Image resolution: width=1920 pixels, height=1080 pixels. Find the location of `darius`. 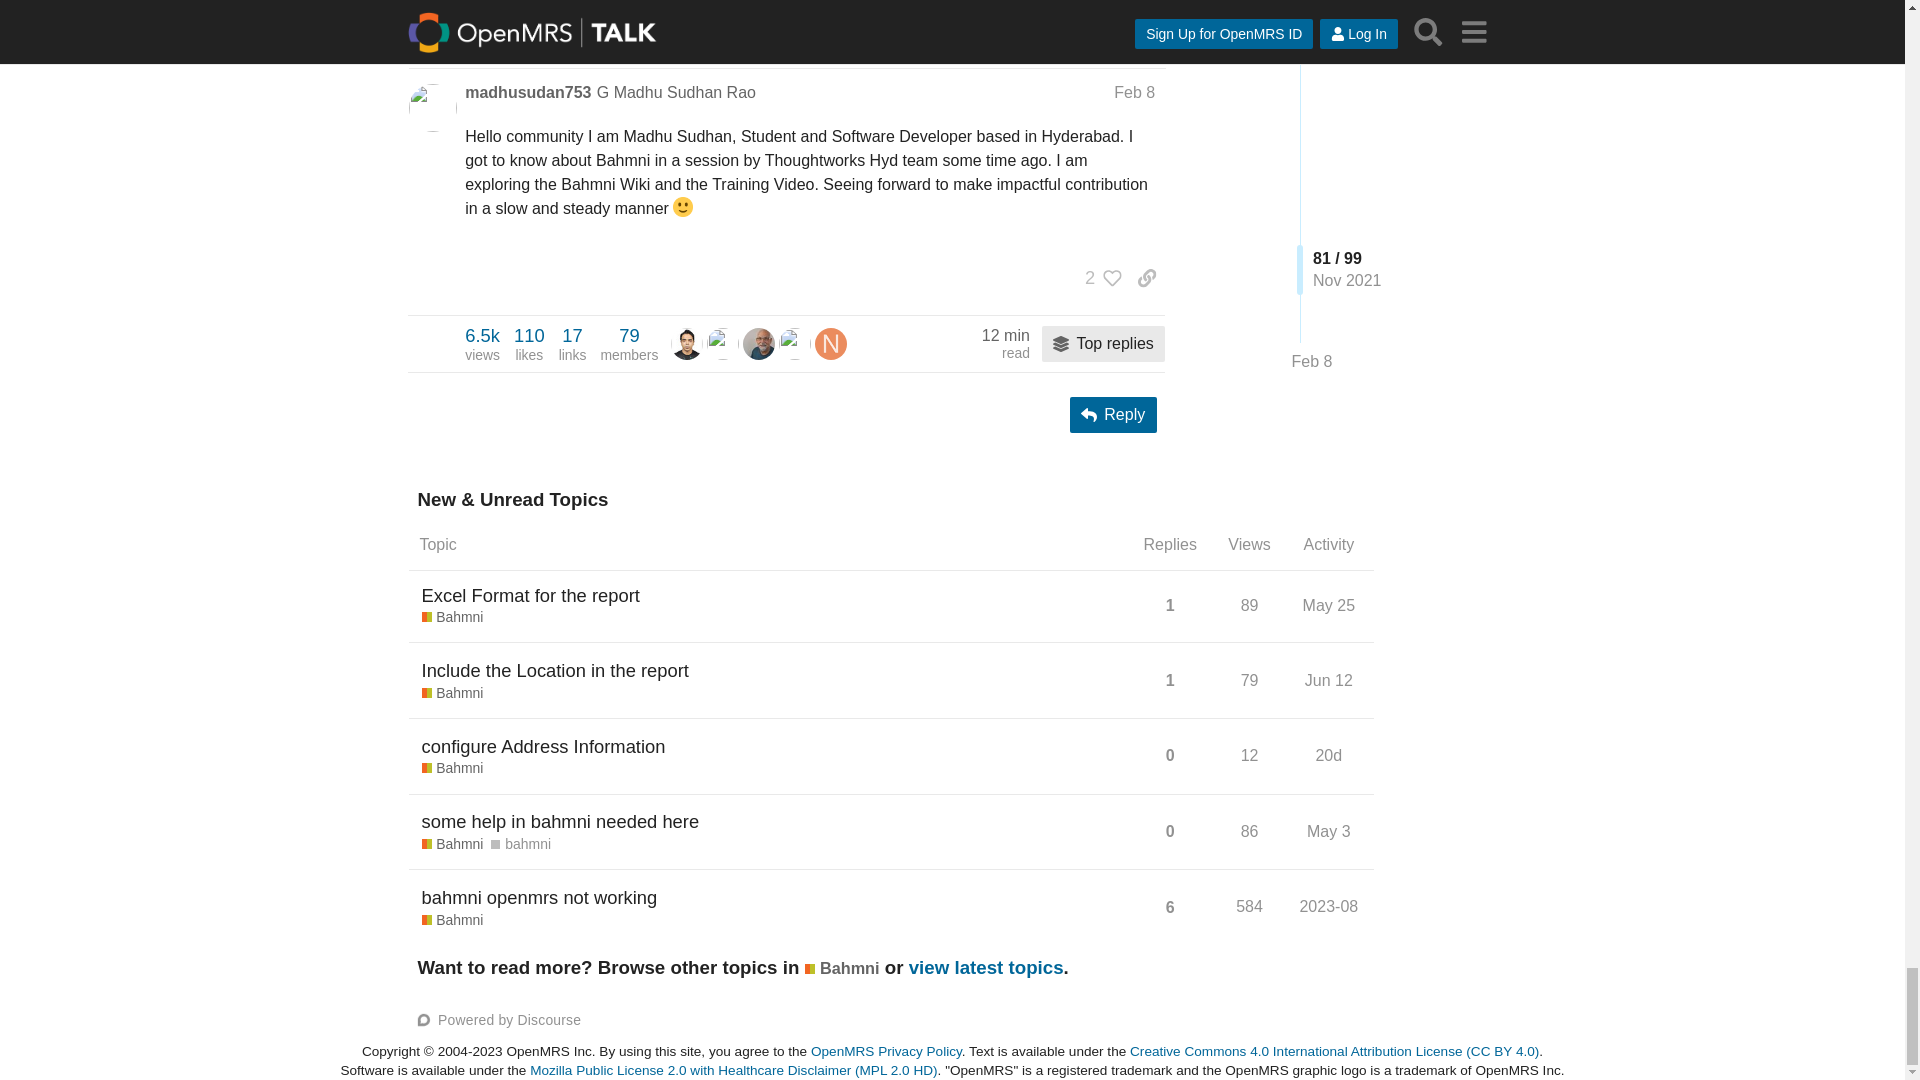

darius is located at coordinates (722, 342).